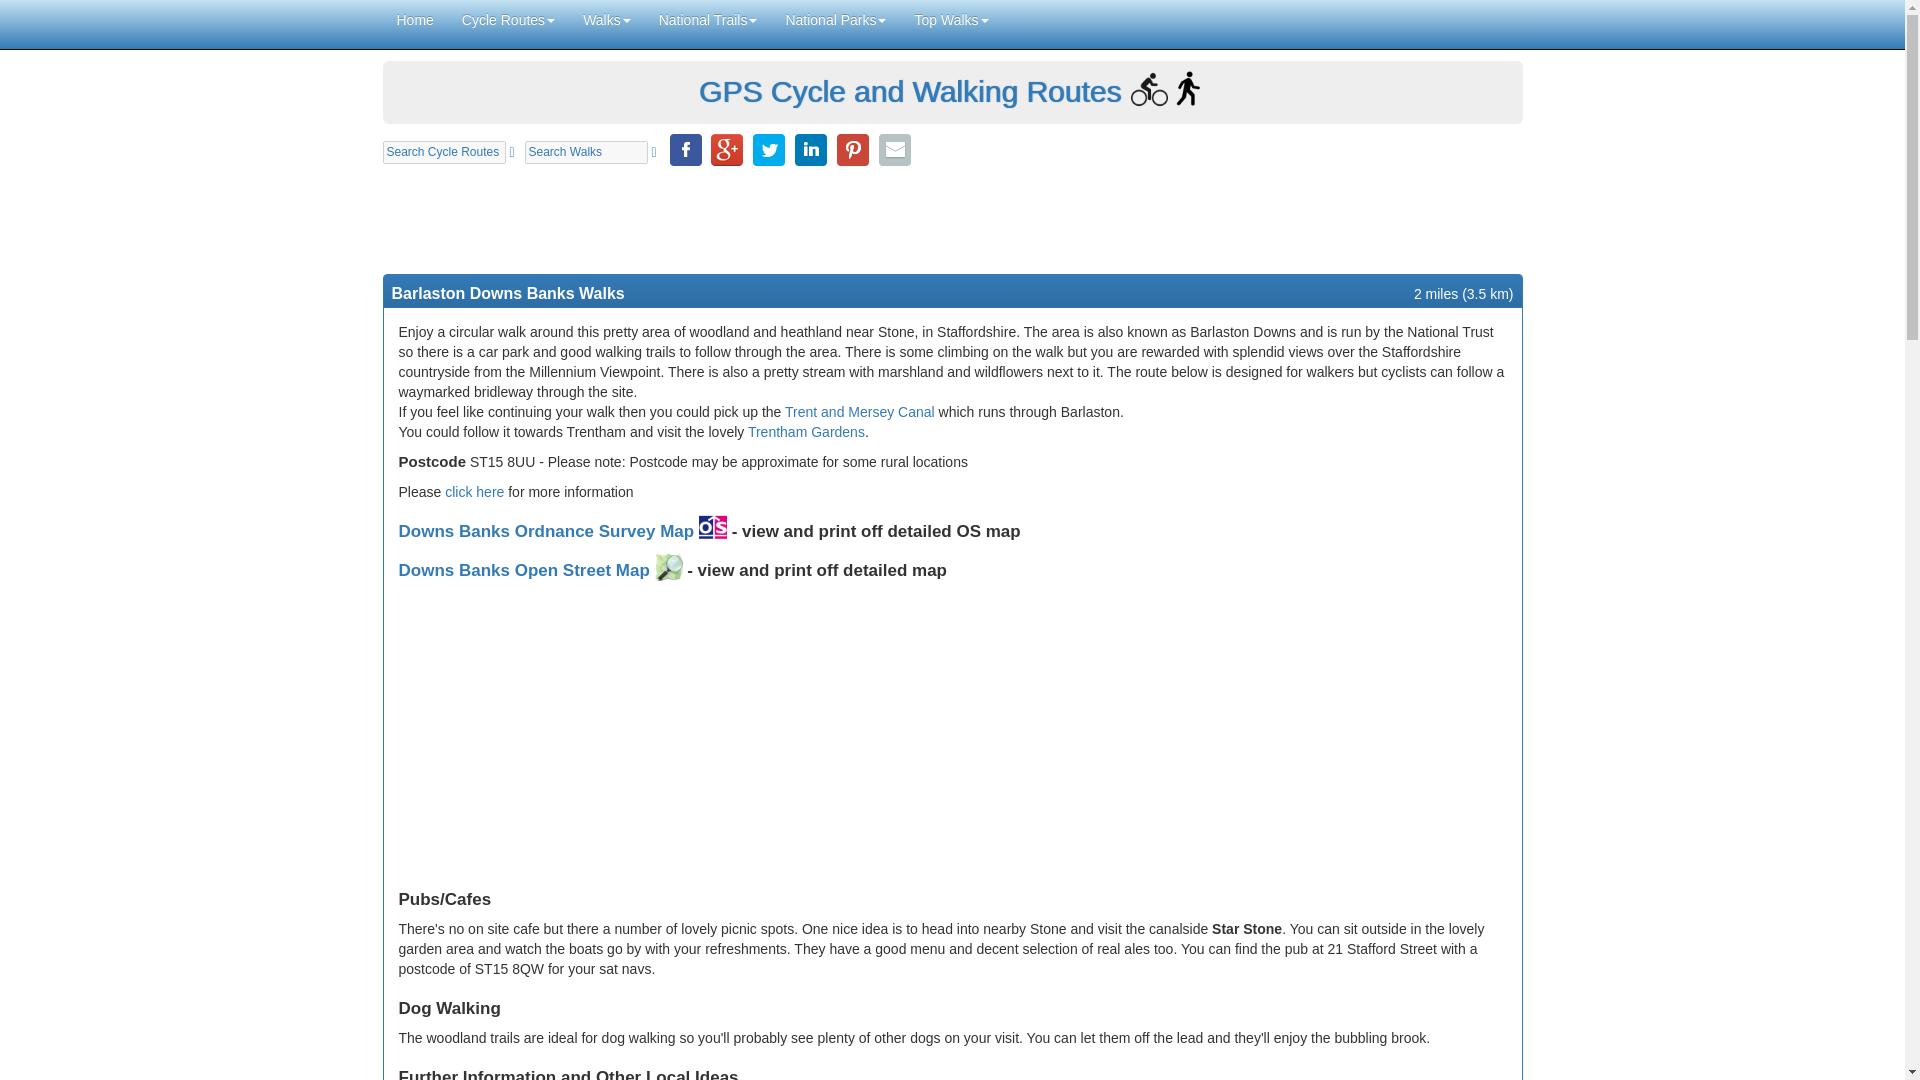 The height and width of the screenshot is (1080, 1920). What do you see at coordinates (952, 218) in the screenshot?
I see `Advertisement` at bounding box center [952, 218].